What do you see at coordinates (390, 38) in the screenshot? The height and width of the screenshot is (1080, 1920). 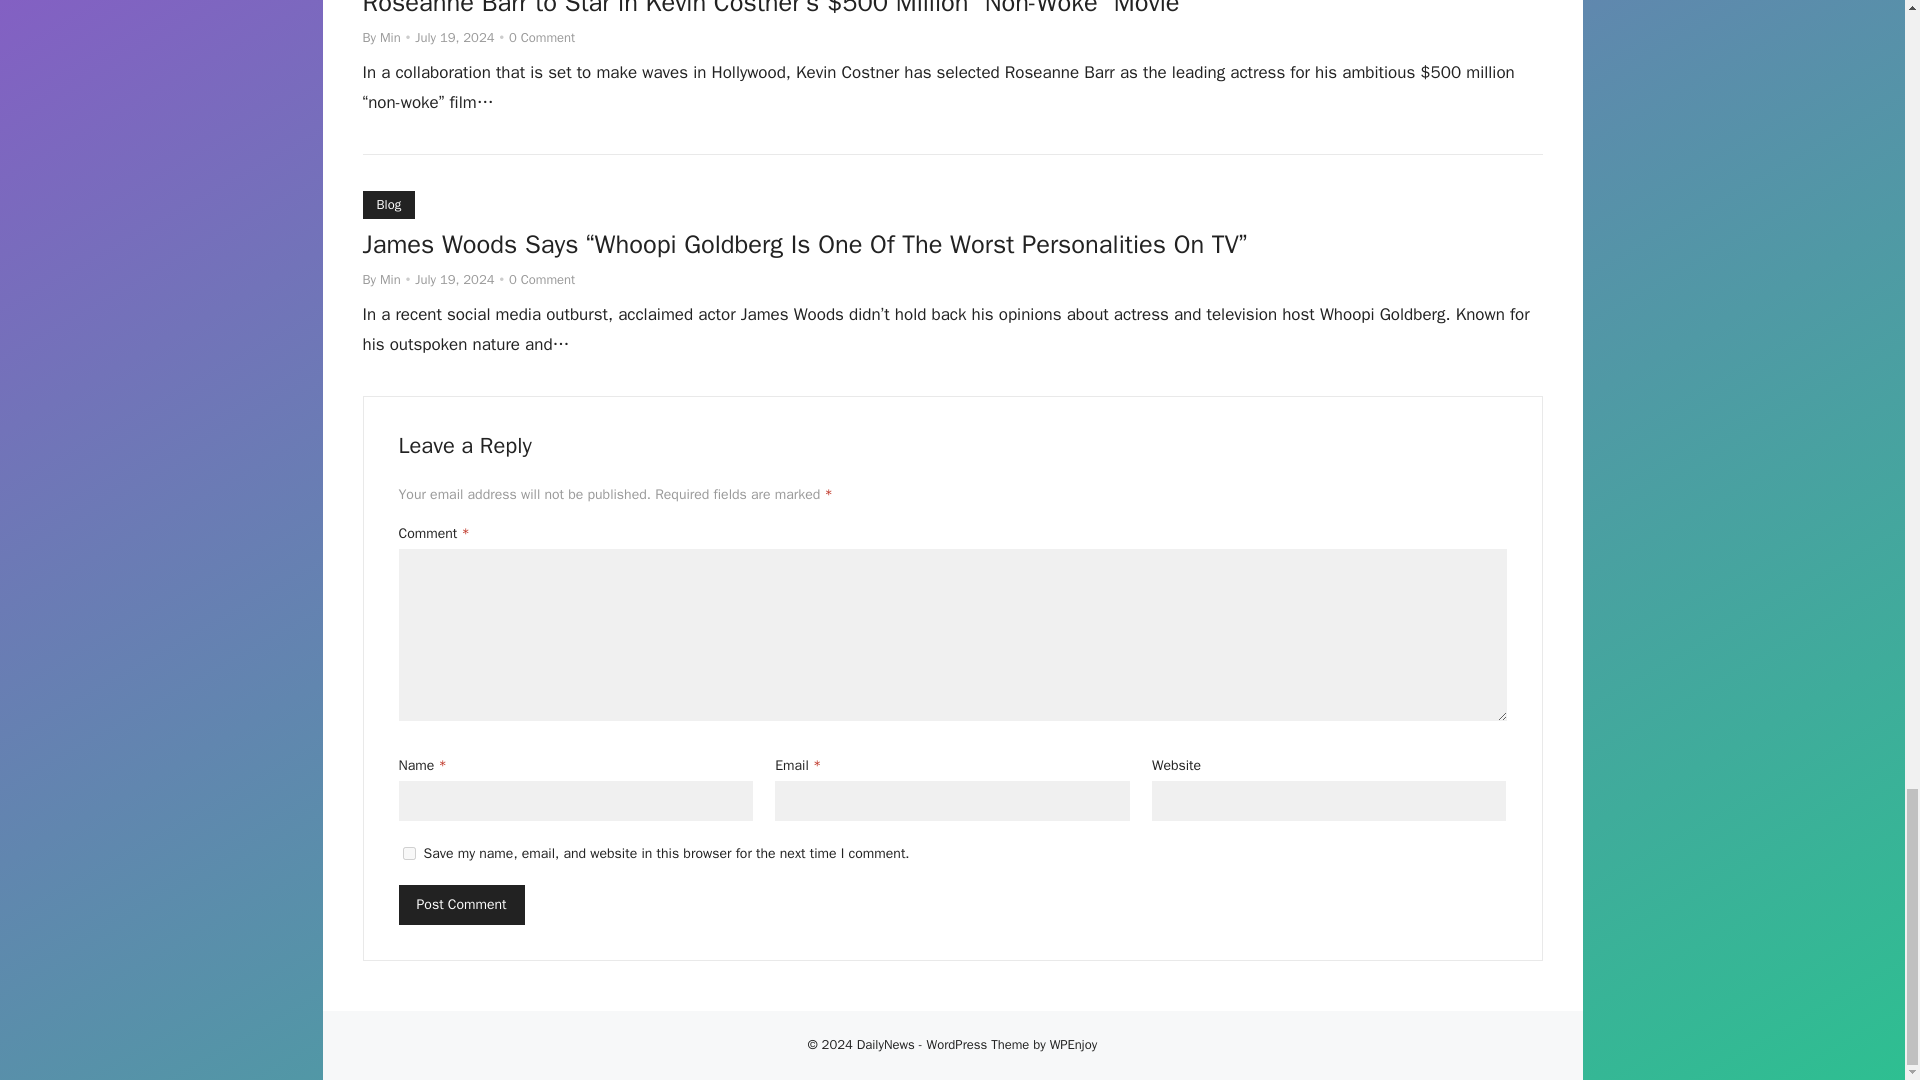 I see `Min` at bounding box center [390, 38].